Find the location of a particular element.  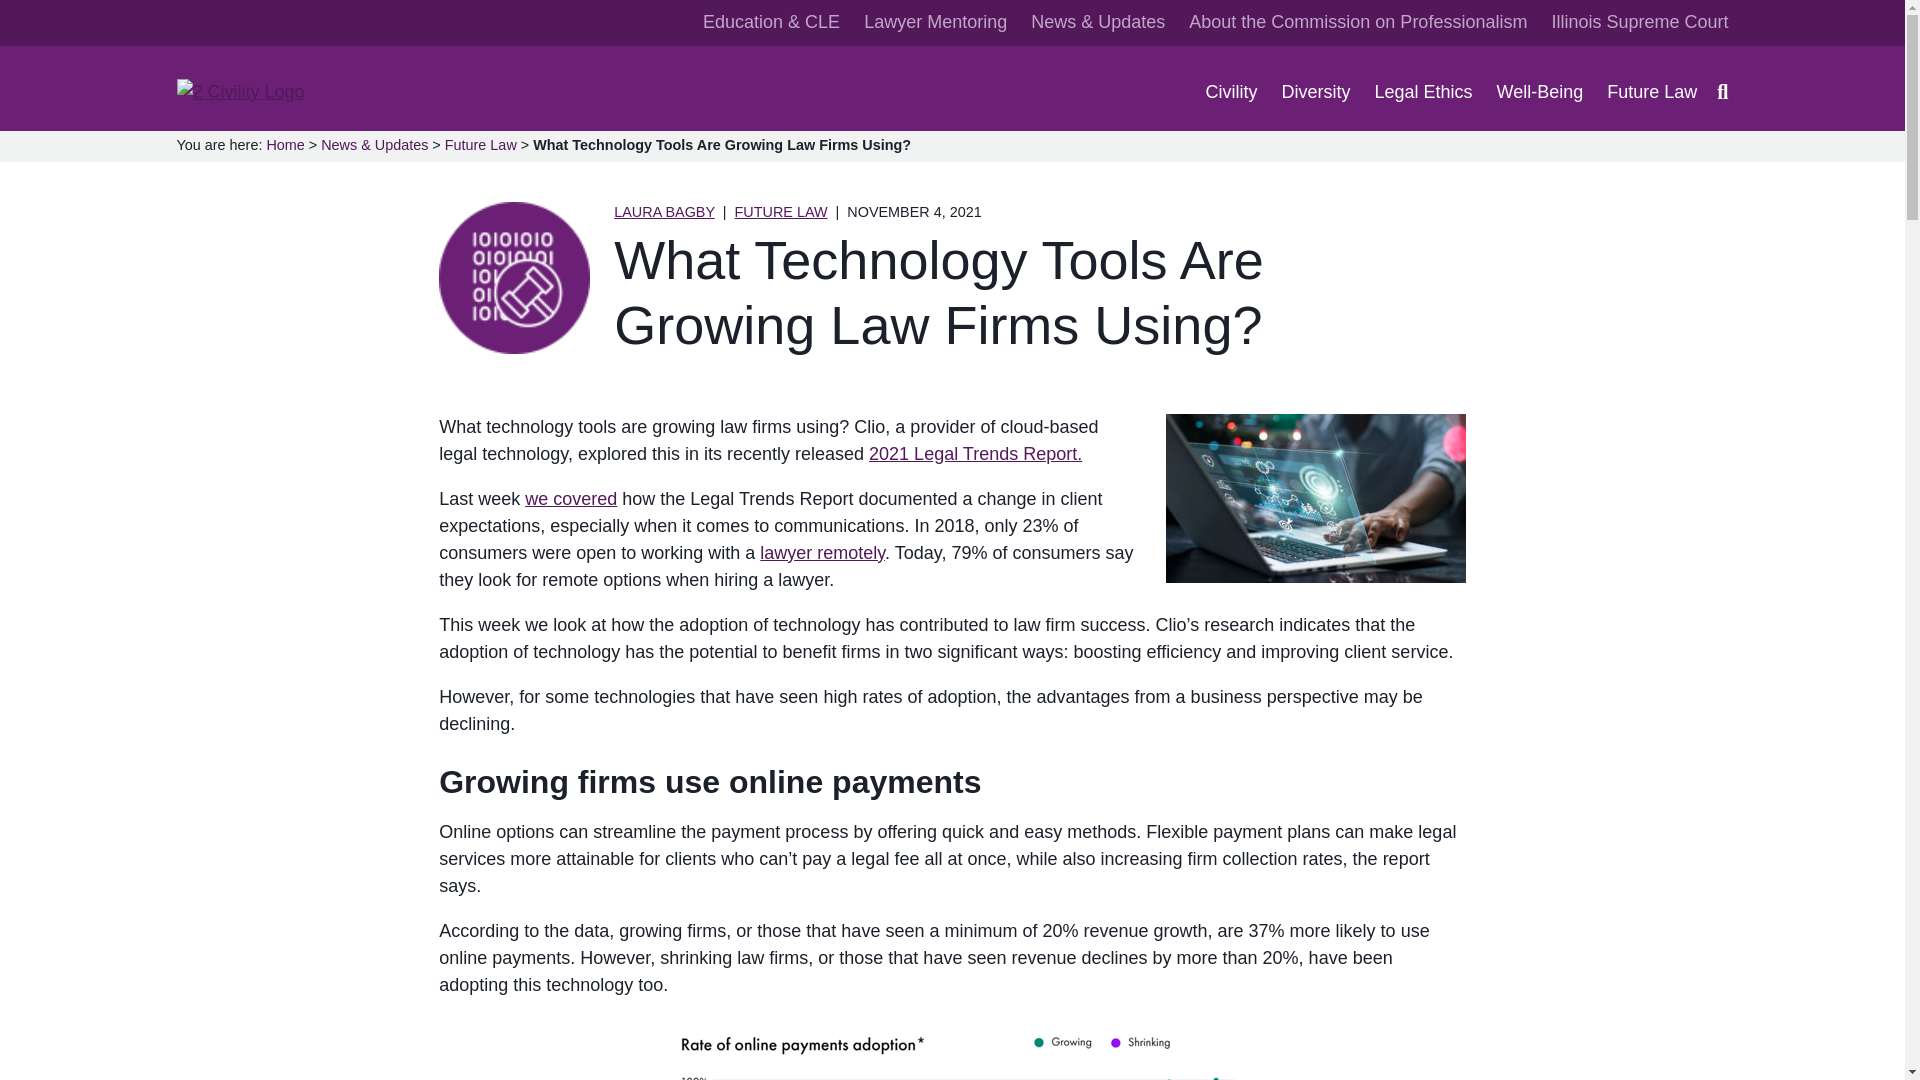

2Civility is located at coordinates (207, 118).